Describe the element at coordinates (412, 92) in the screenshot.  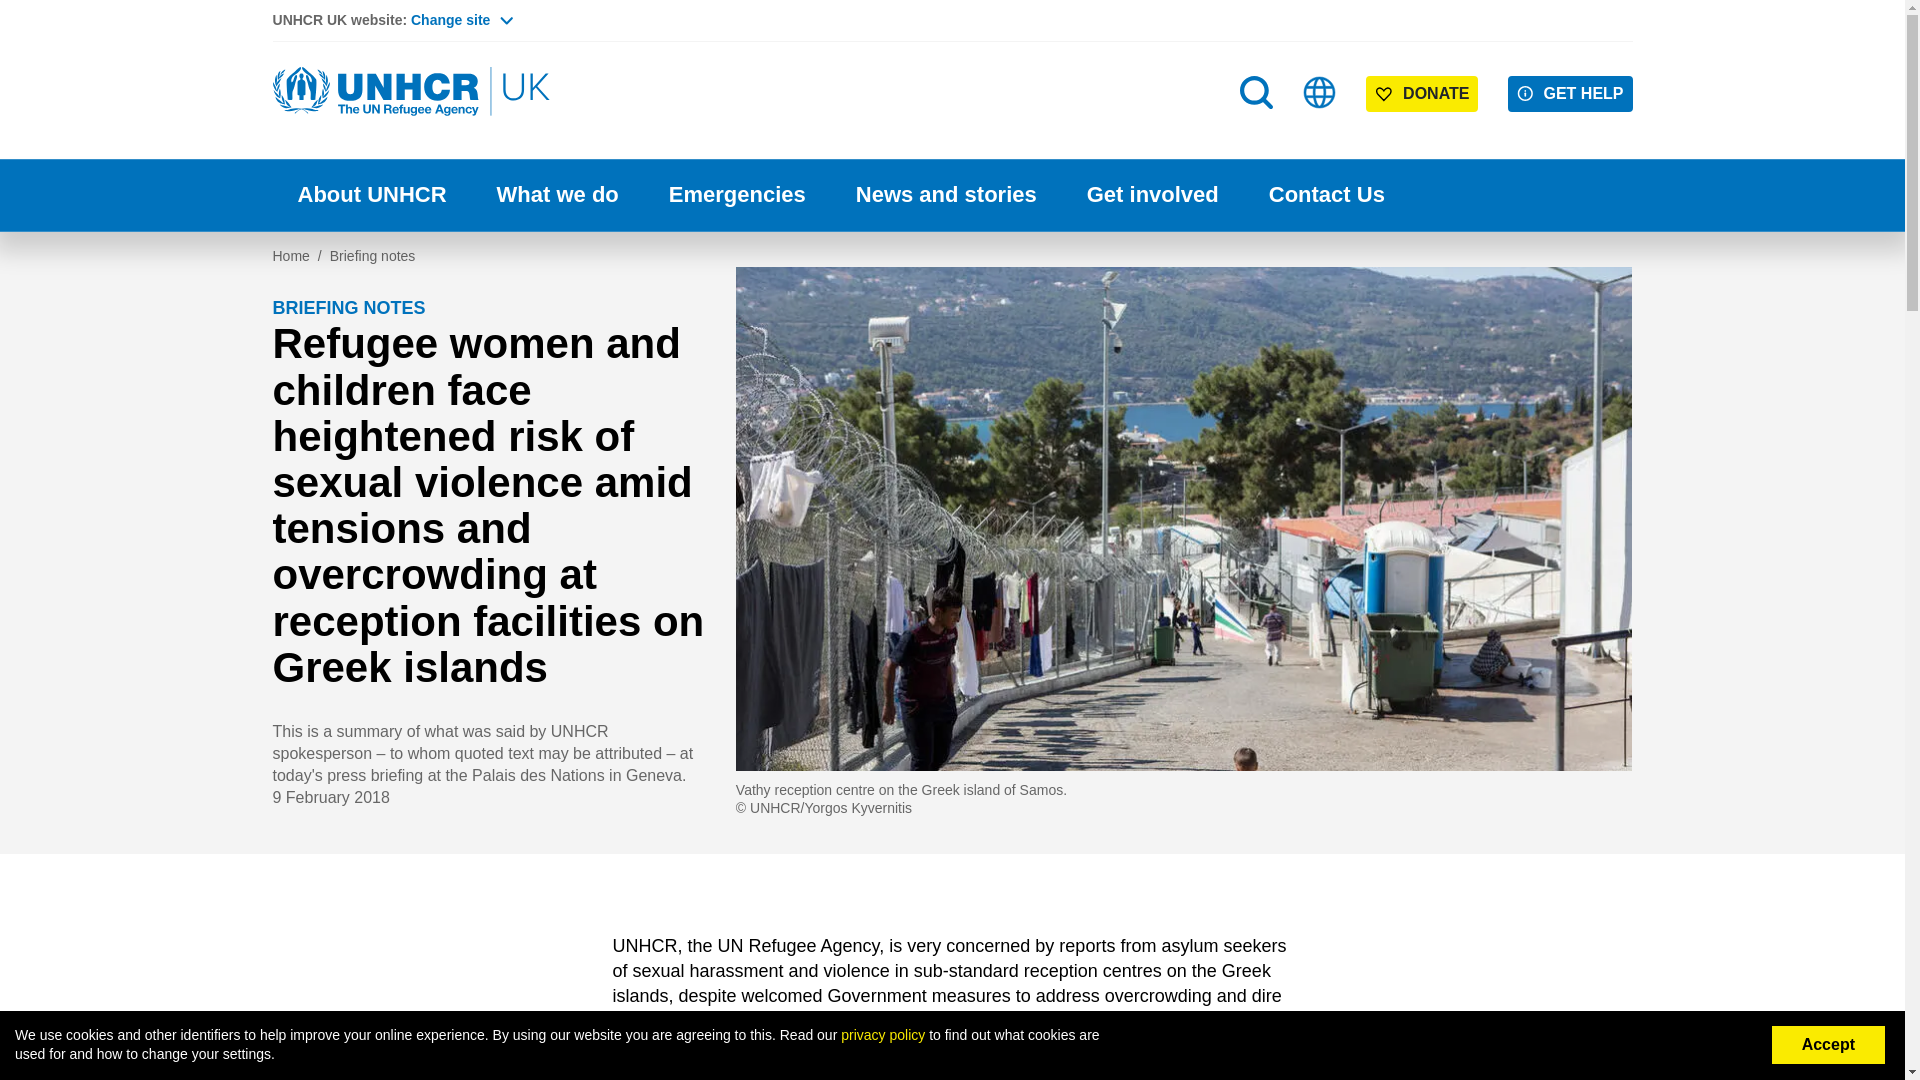
I see `Home` at that location.